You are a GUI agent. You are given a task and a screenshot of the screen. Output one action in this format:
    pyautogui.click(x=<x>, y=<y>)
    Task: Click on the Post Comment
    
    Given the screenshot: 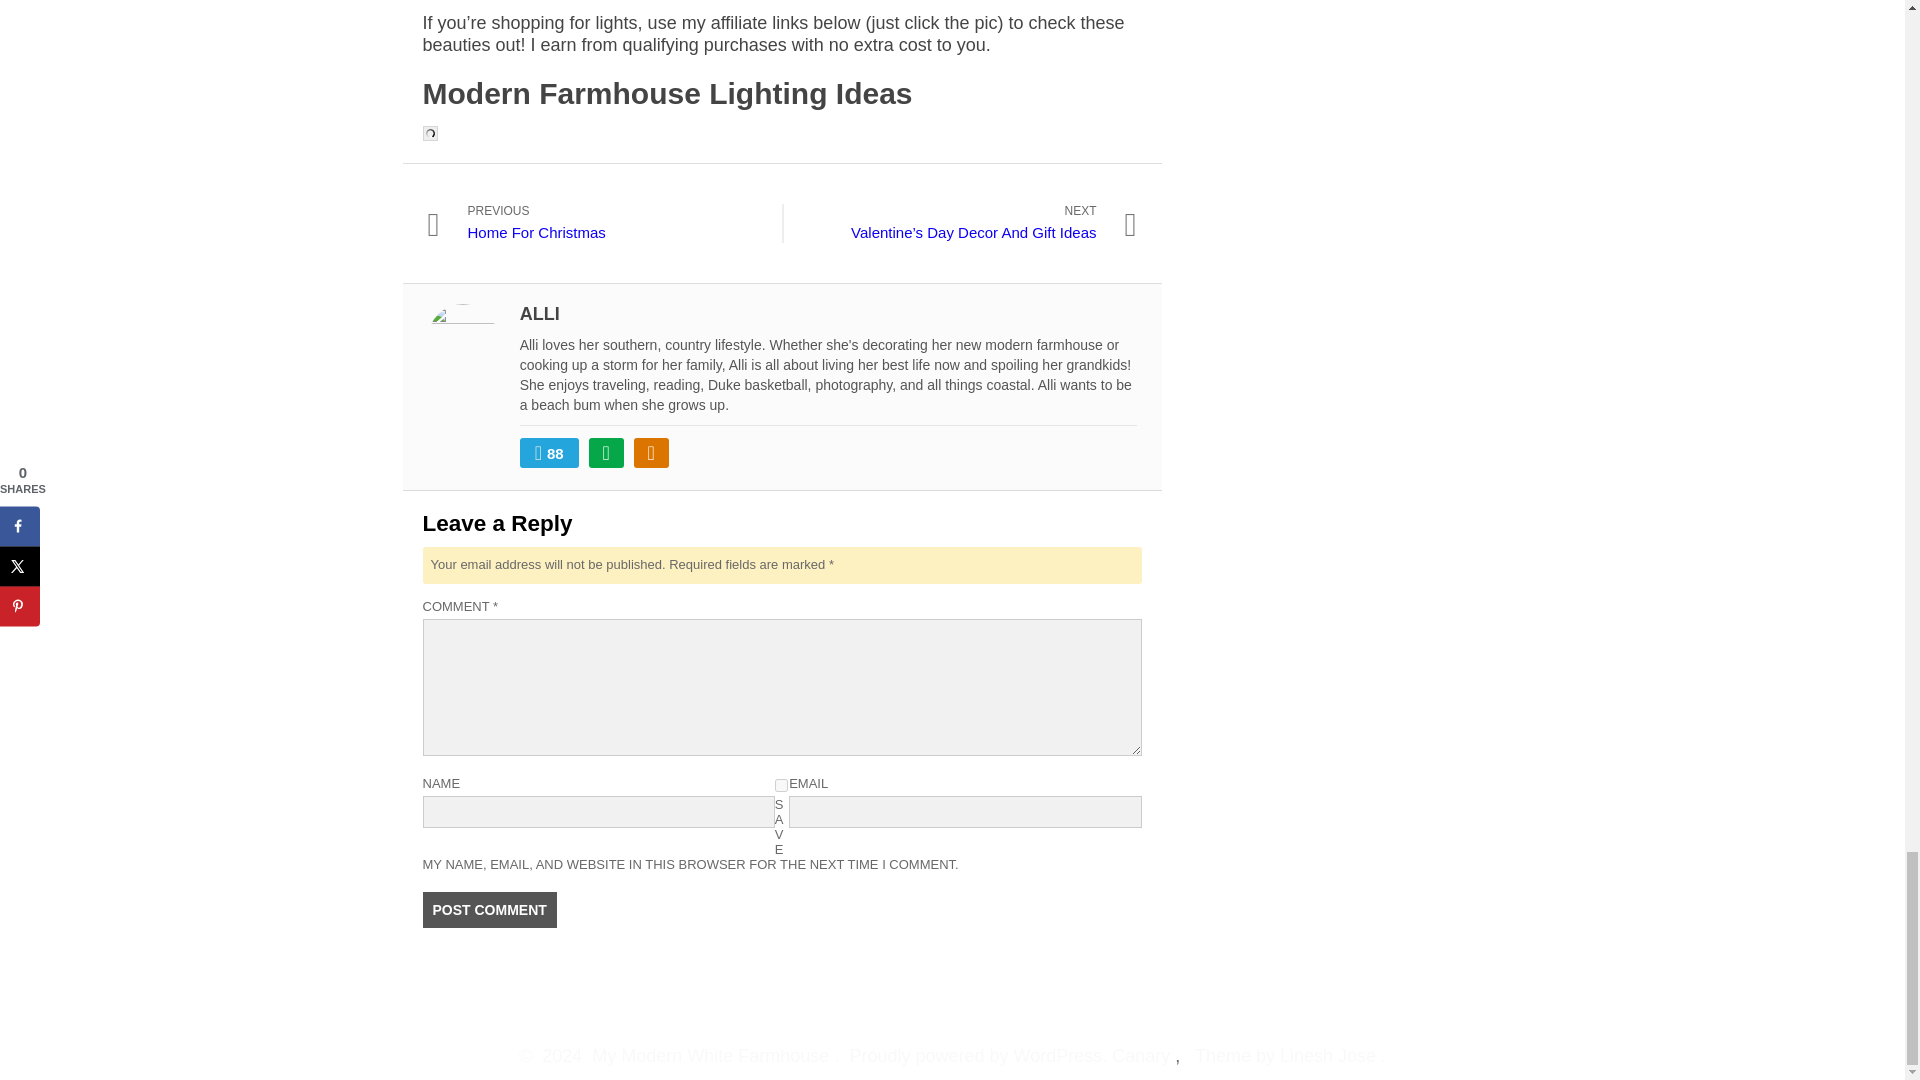 What is the action you would take?
    pyautogui.click(x=781, y=784)
    